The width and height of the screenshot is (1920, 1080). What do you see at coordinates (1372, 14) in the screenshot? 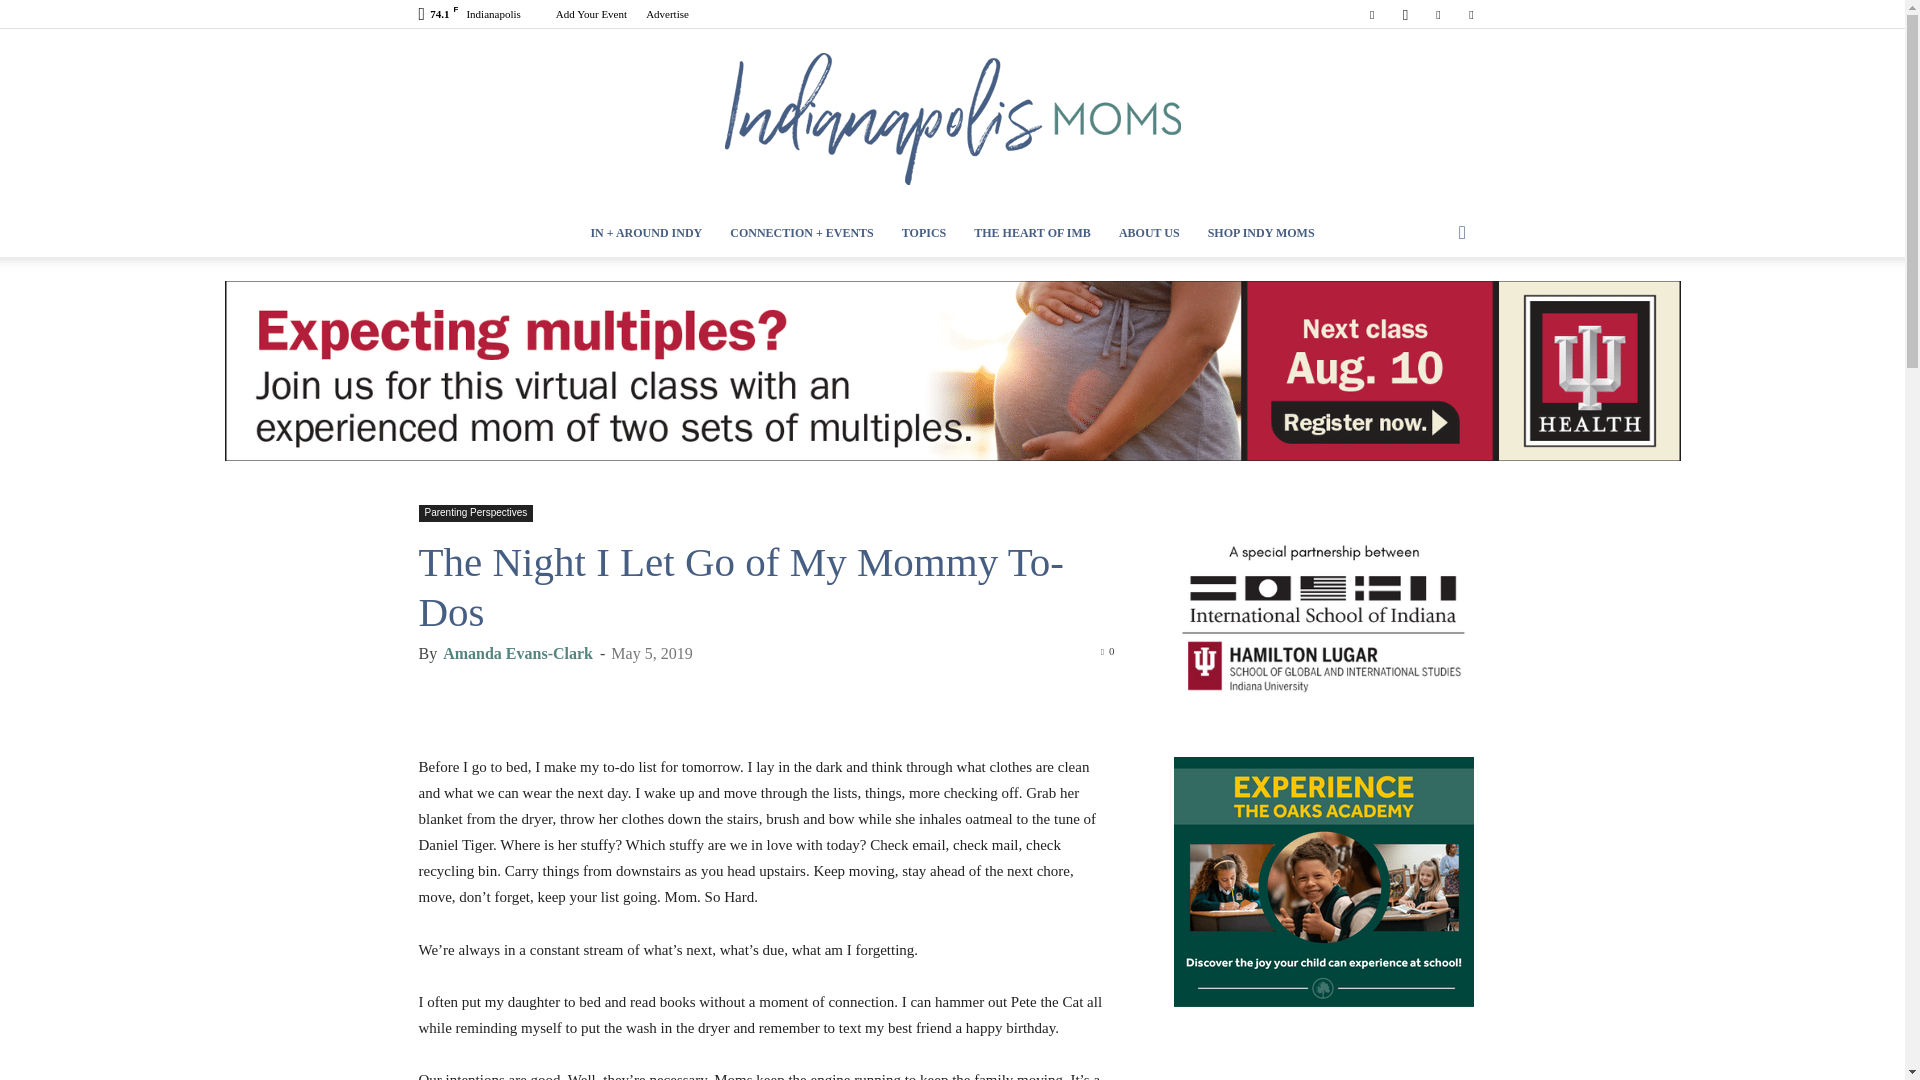
I see `Facebook` at bounding box center [1372, 14].